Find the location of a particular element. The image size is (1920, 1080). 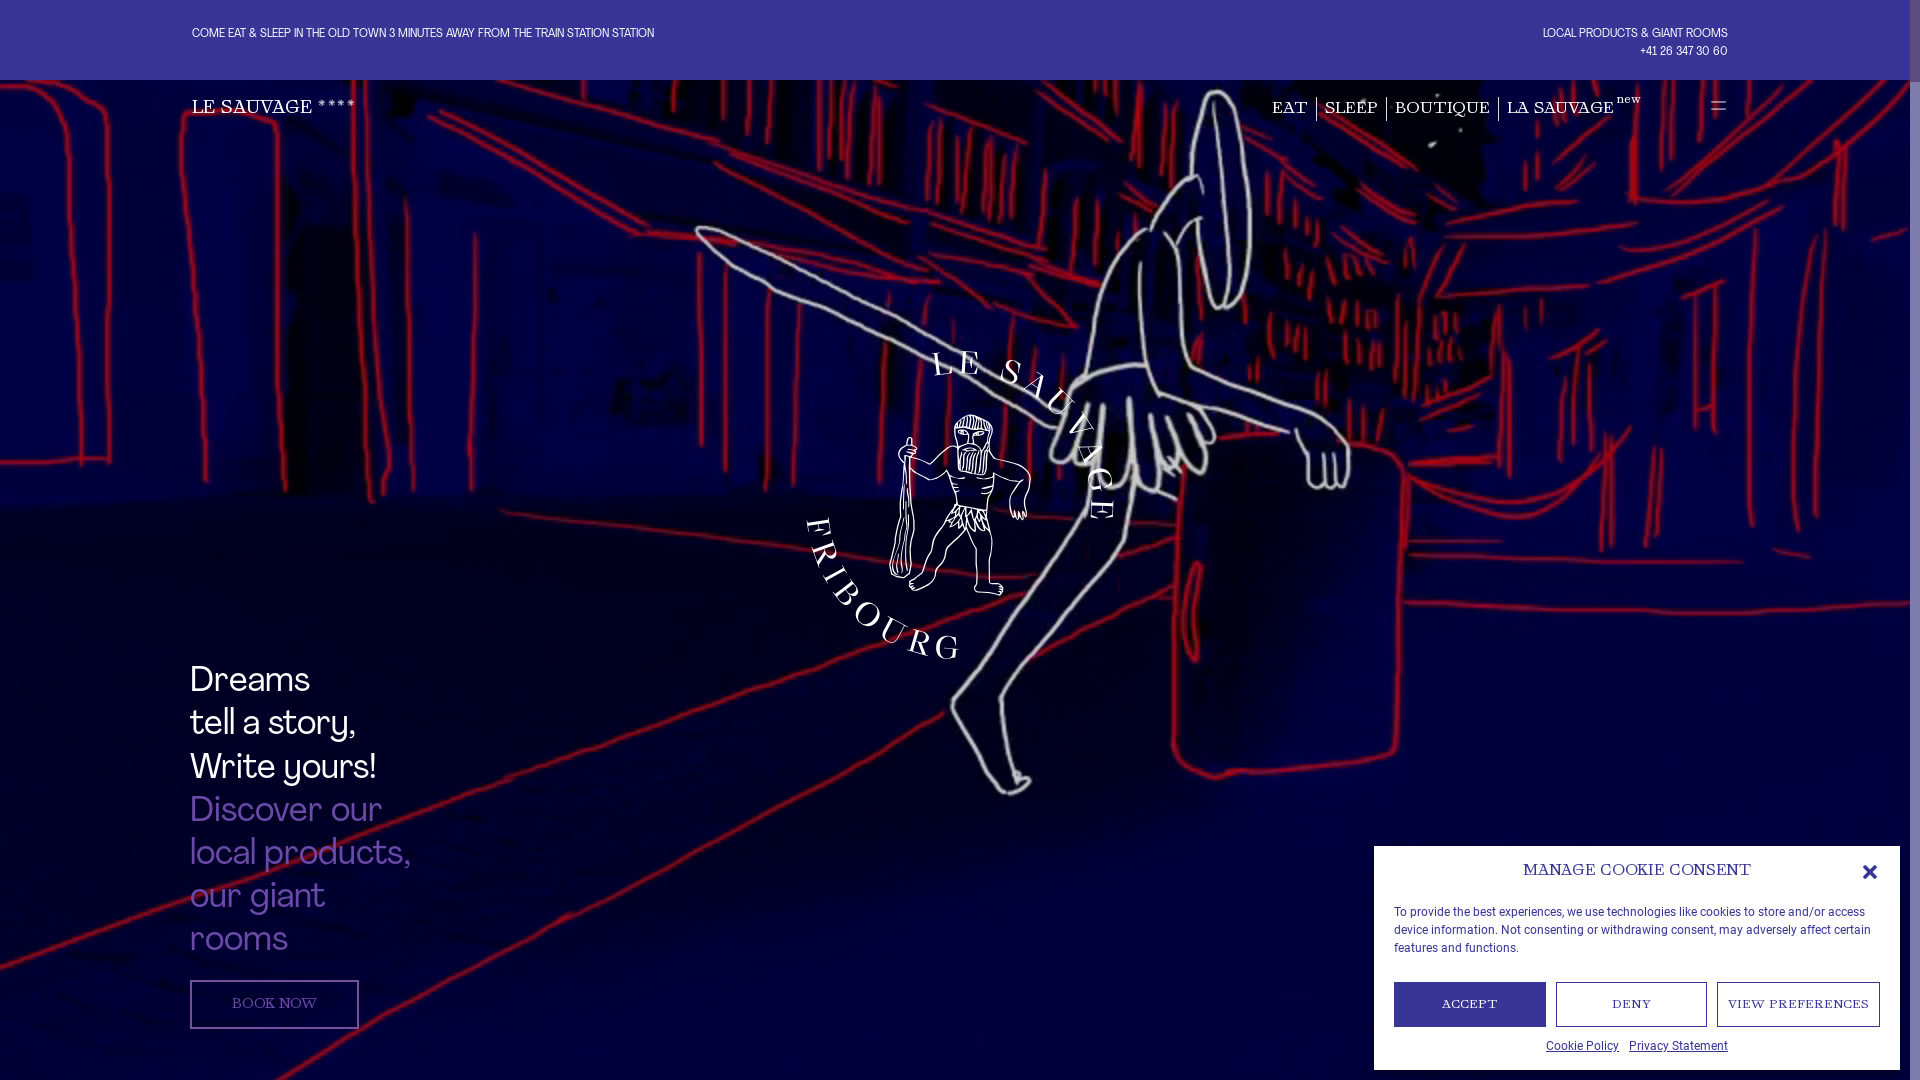

Privacy Statement is located at coordinates (1678, 1046).